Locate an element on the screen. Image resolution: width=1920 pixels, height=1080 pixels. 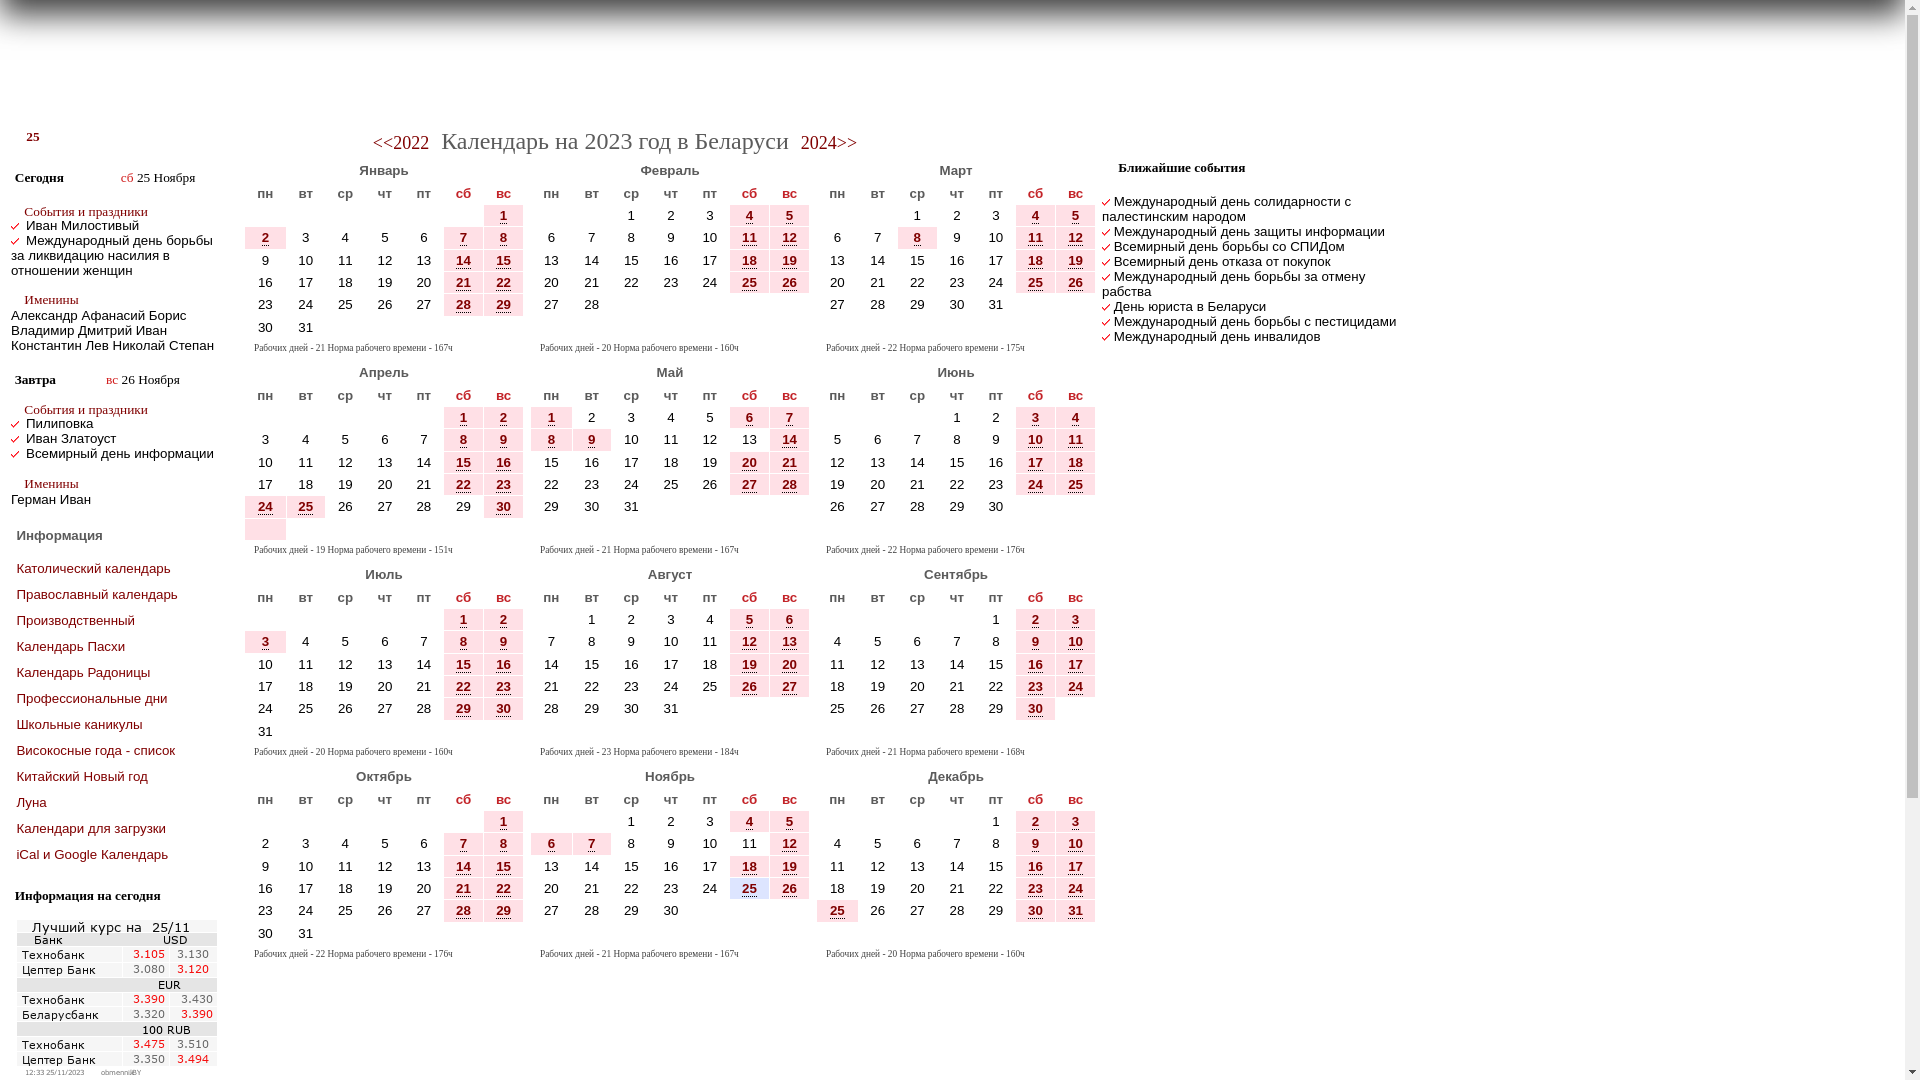
  is located at coordinates (996, 328).